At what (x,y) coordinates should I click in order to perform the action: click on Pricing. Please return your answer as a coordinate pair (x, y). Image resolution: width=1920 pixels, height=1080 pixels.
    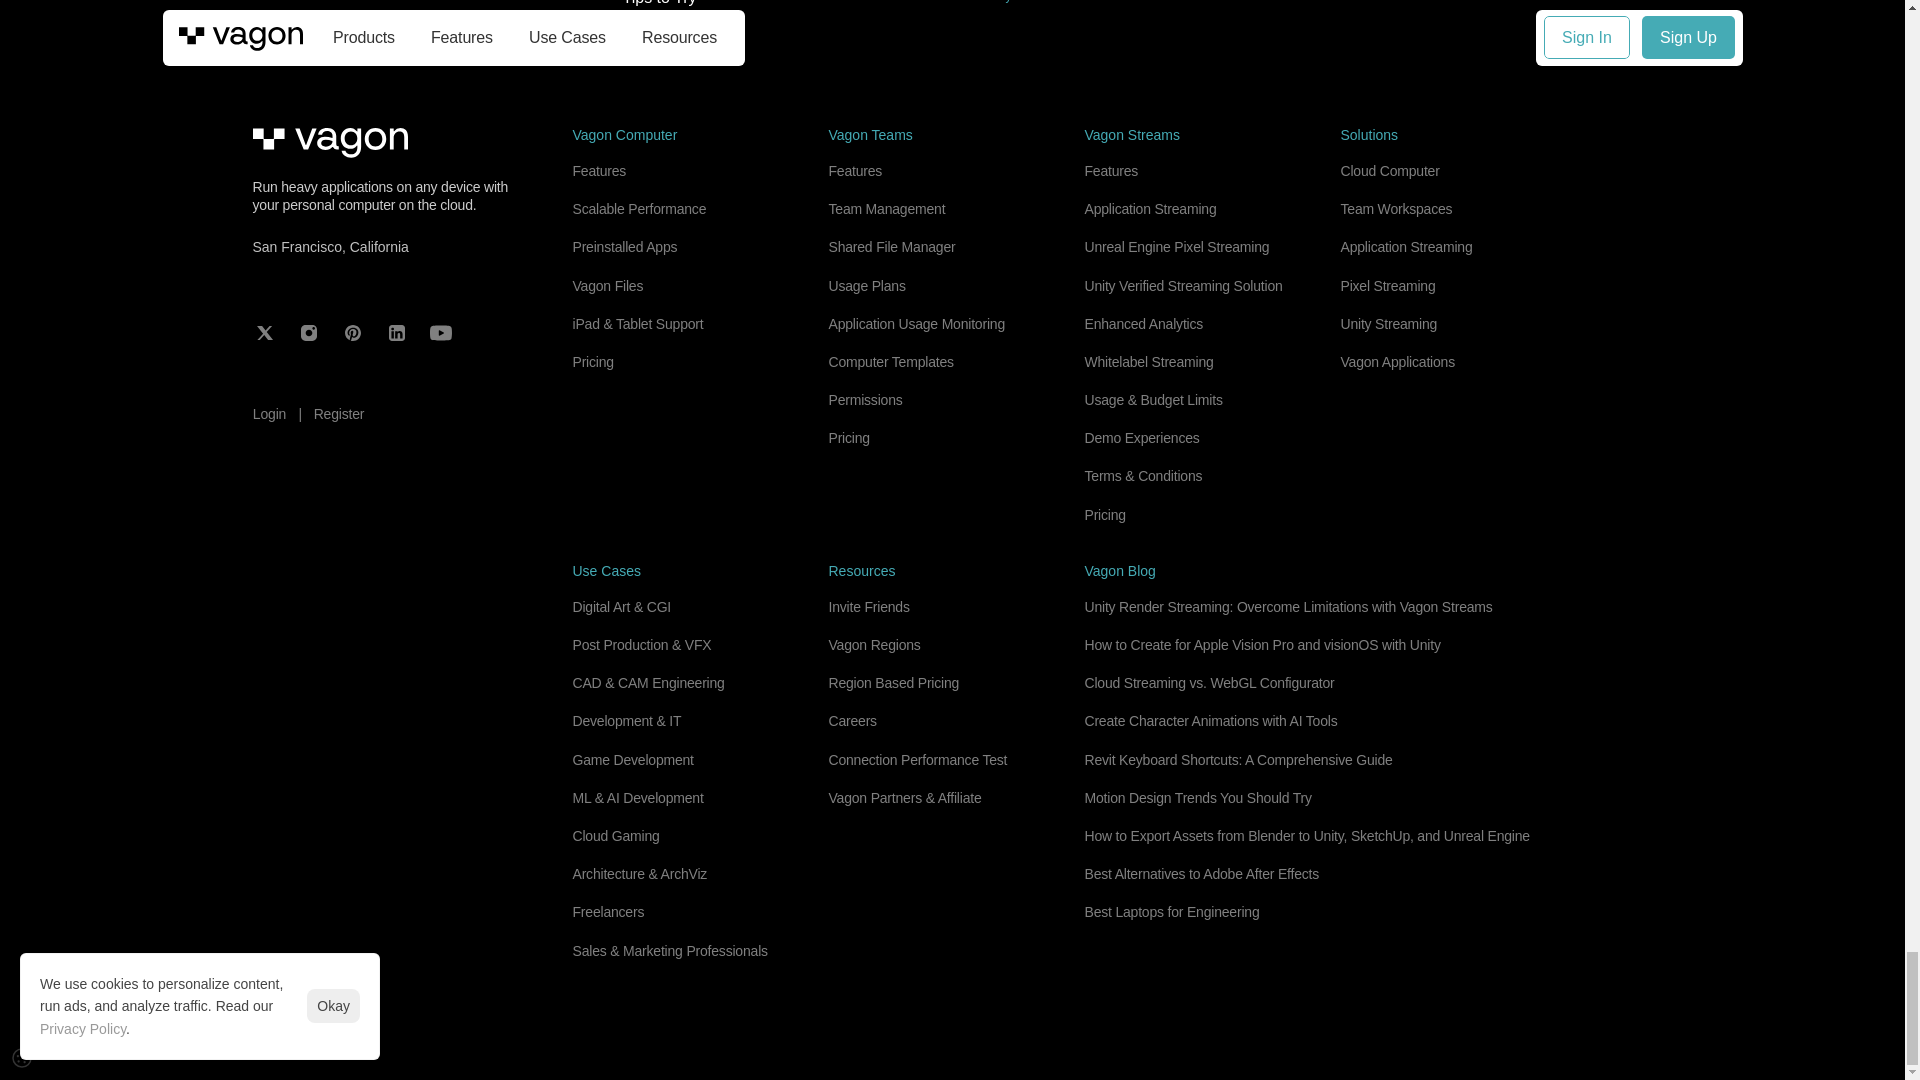
    Looking at the image, I should click on (412, 8).